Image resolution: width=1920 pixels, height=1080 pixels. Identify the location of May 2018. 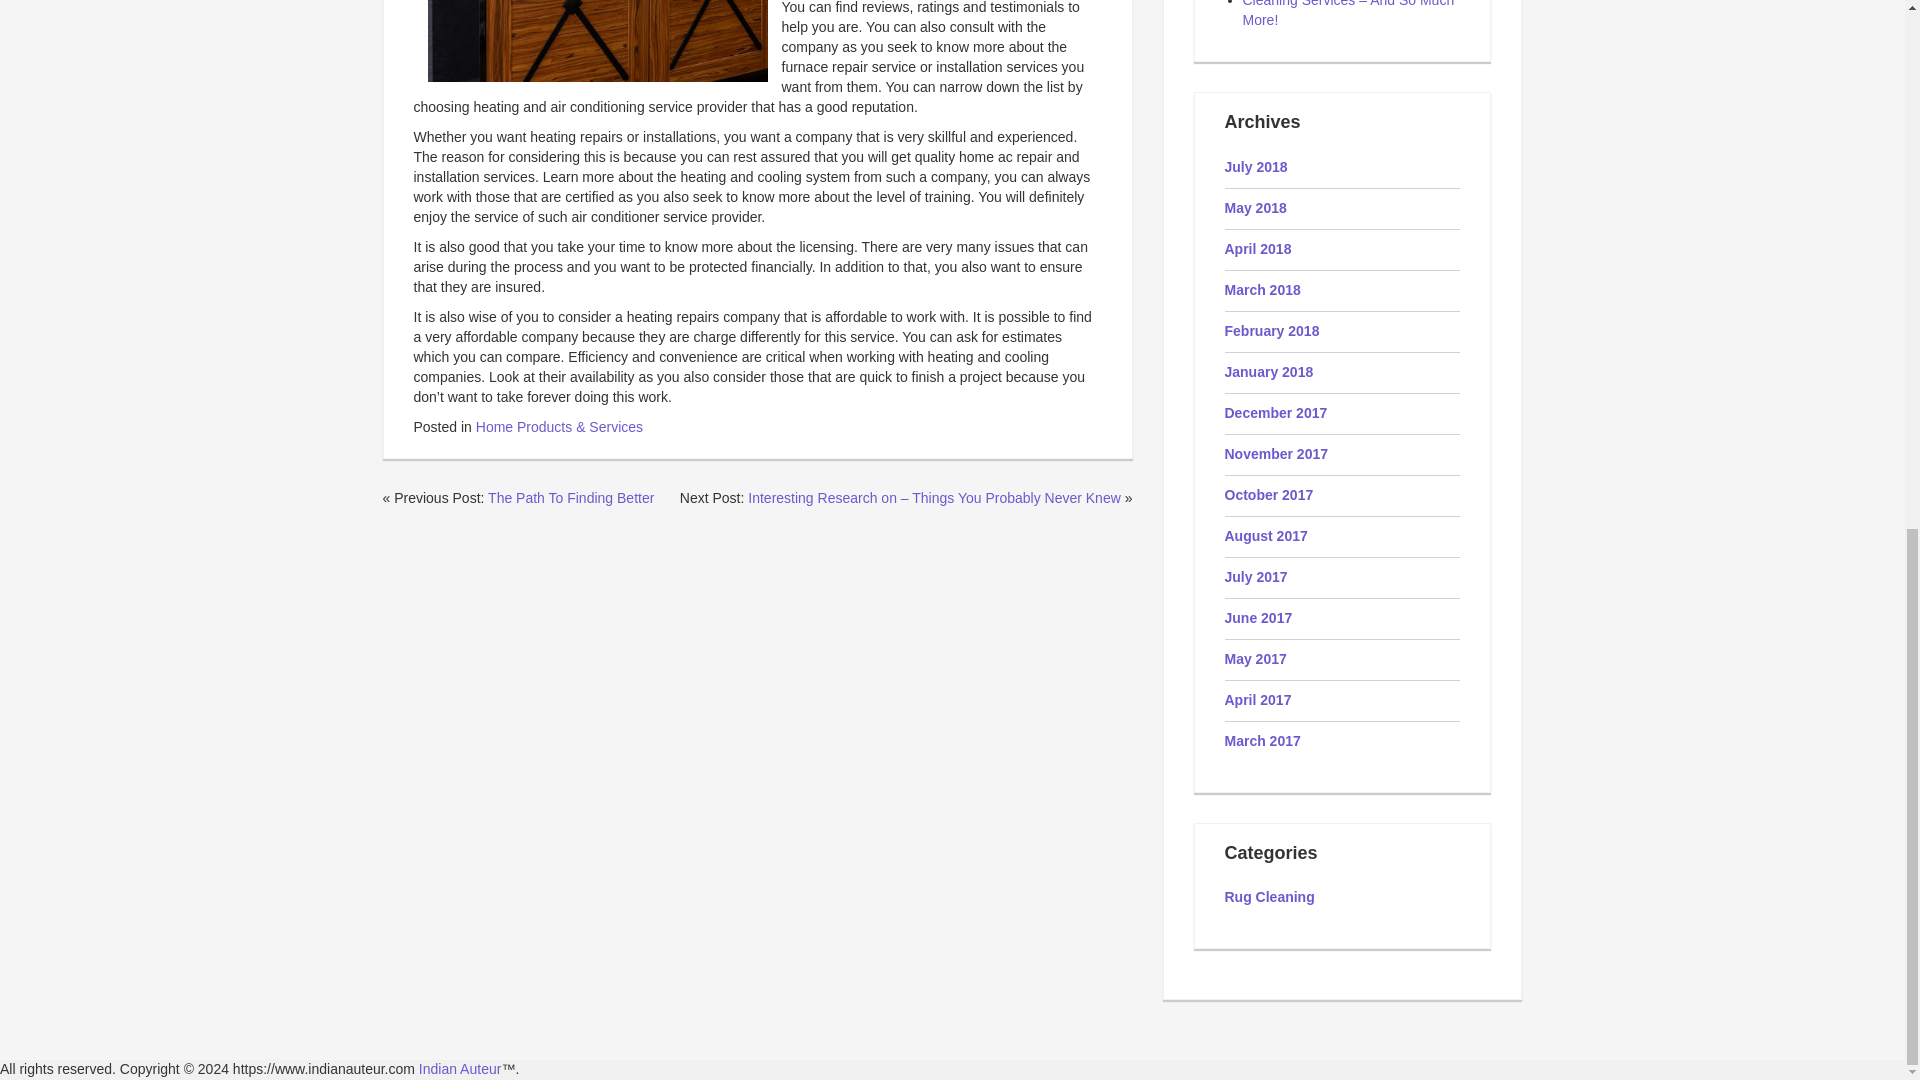
(1255, 208).